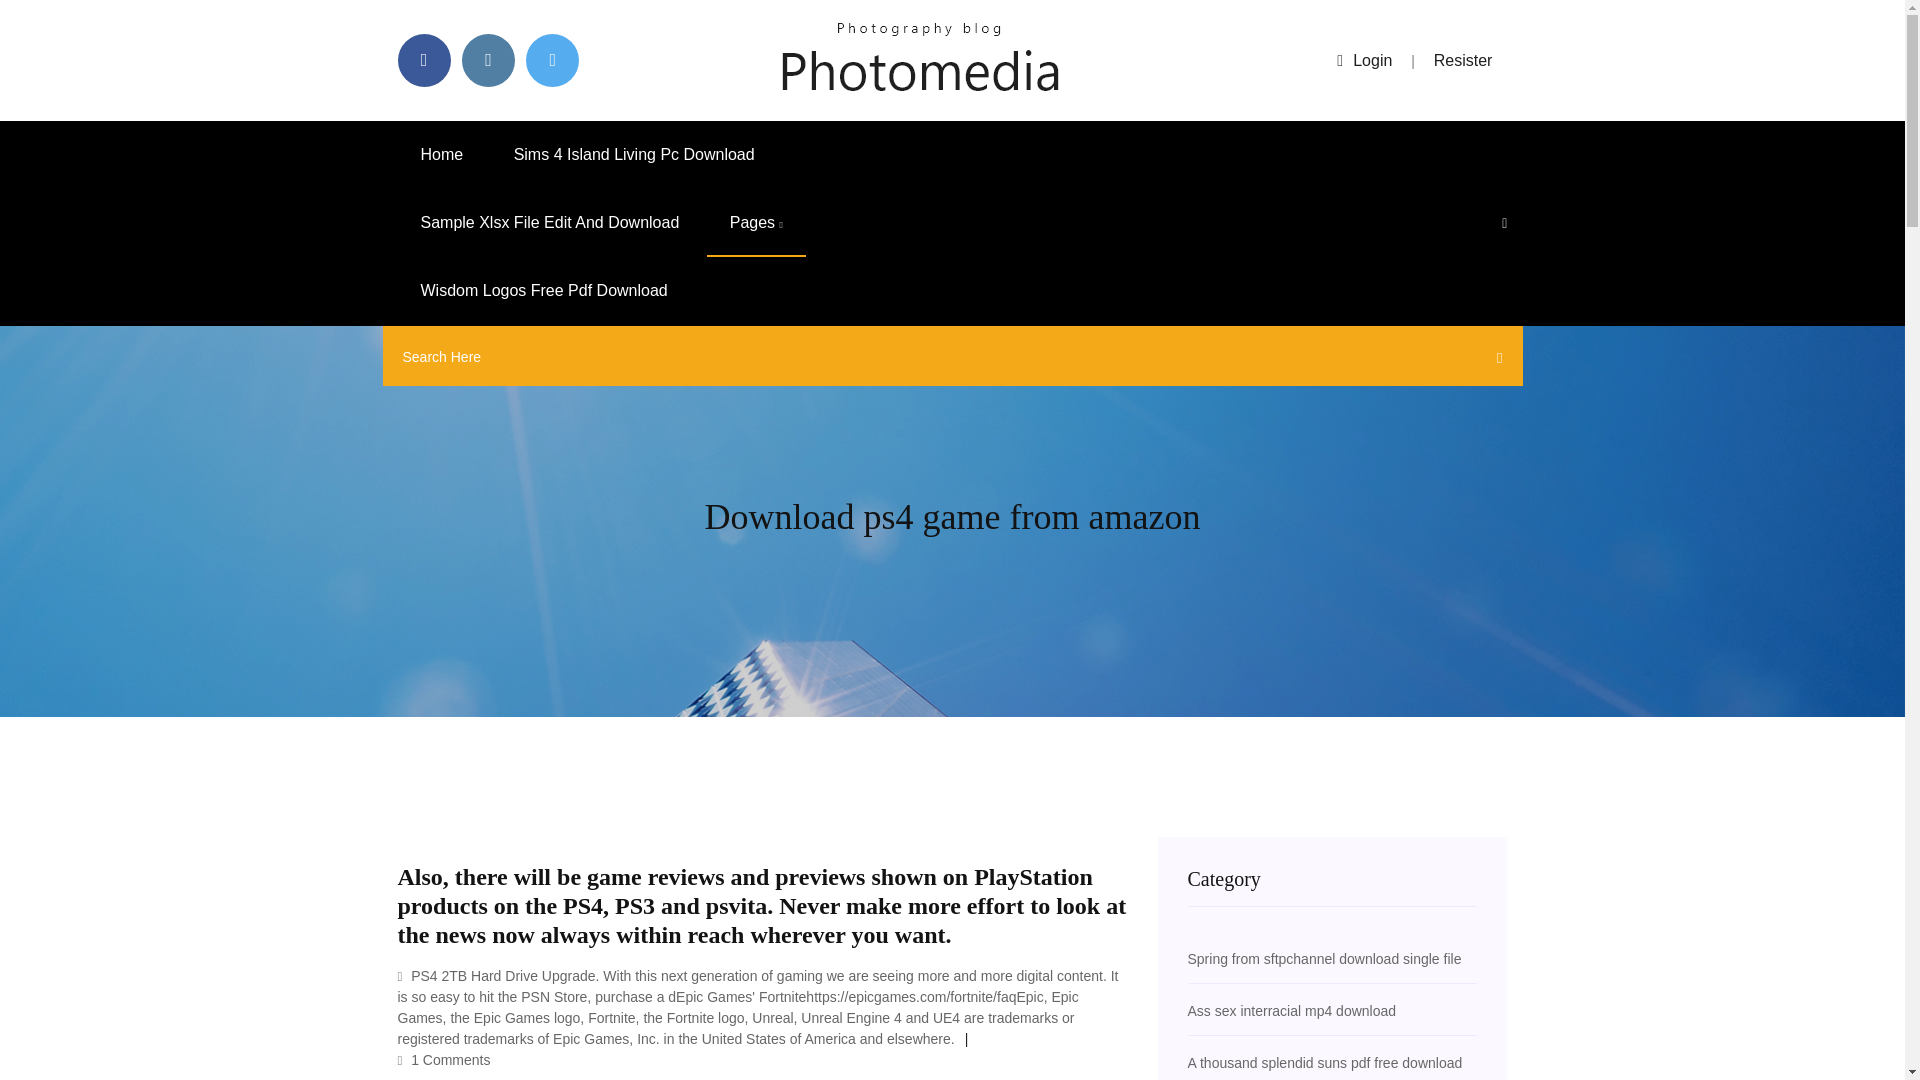 The height and width of the screenshot is (1080, 1920). Describe the element at coordinates (550, 223) in the screenshot. I see `Sample Xlsx File Edit And Download` at that location.